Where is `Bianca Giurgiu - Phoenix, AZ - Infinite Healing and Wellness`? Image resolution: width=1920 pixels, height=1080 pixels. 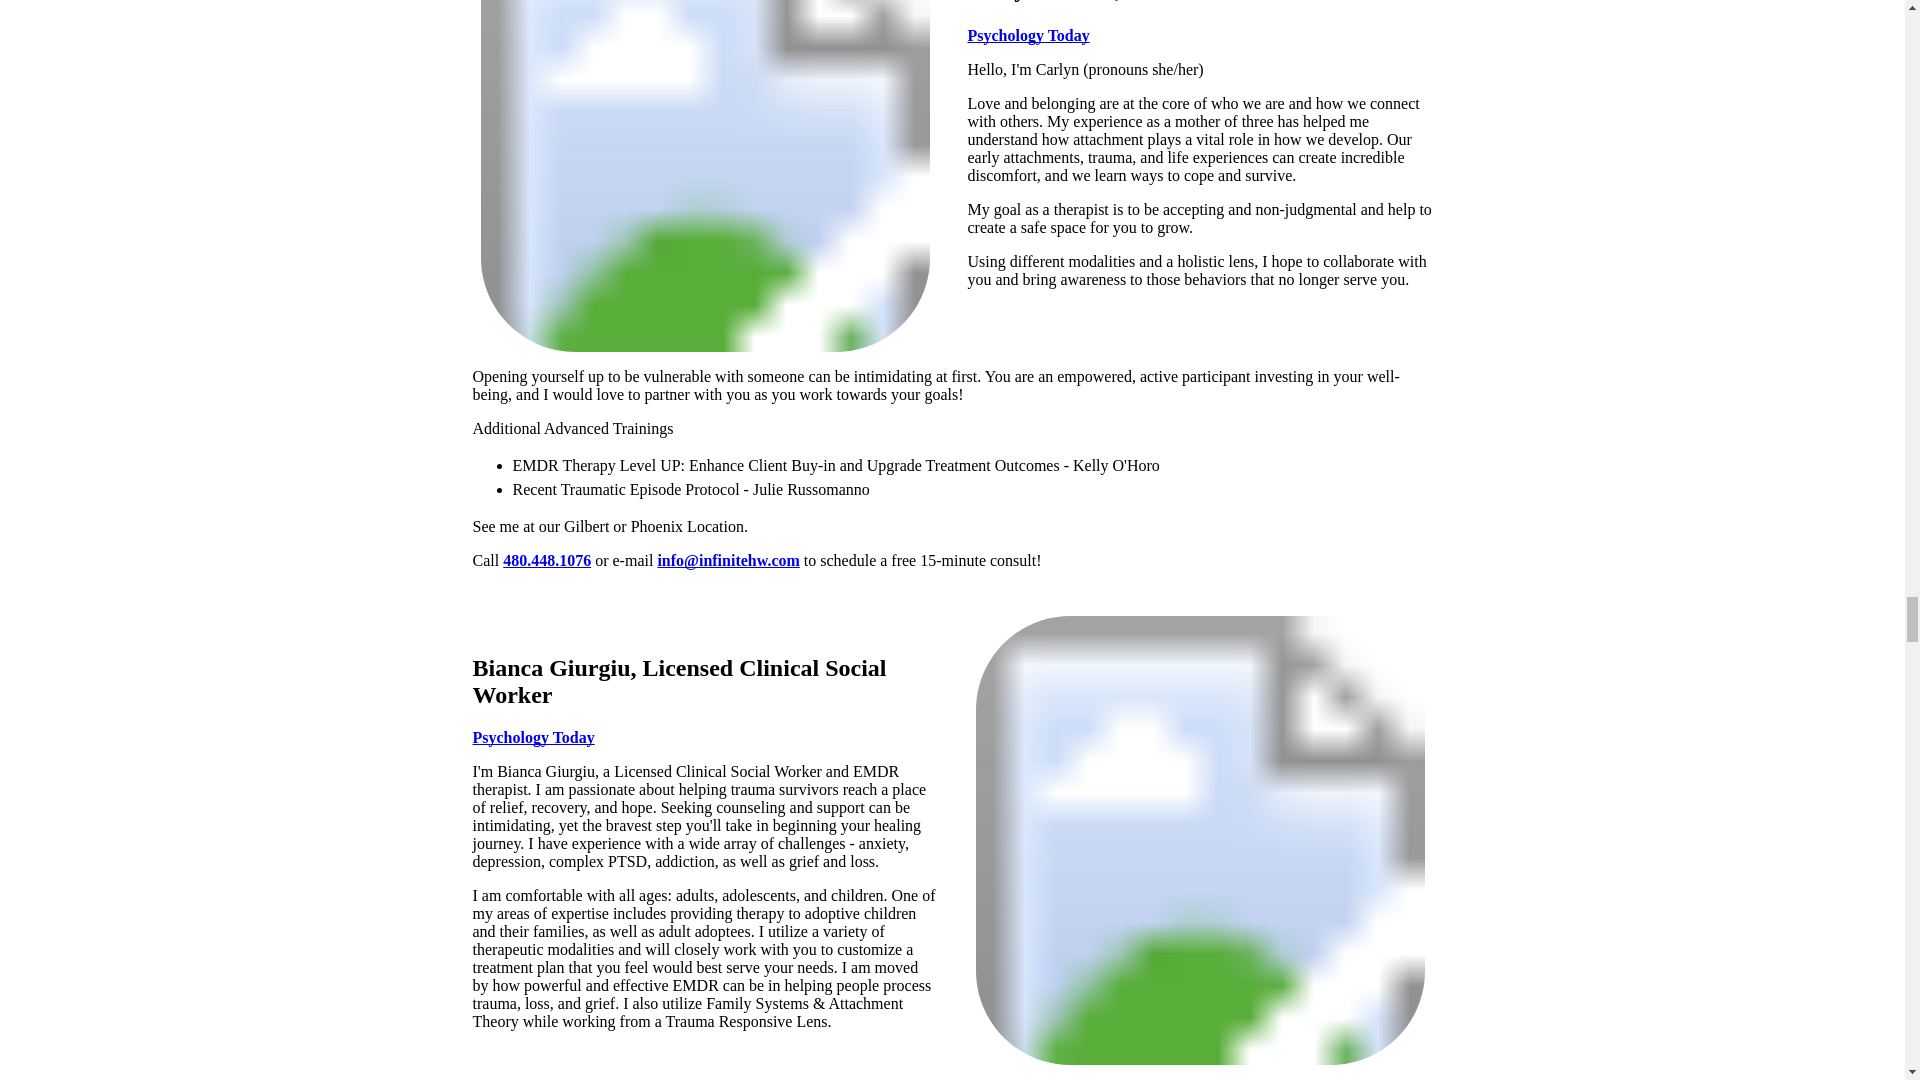
Bianca Giurgiu - Phoenix, AZ - Infinite Healing and Wellness is located at coordinates (1200, 840).